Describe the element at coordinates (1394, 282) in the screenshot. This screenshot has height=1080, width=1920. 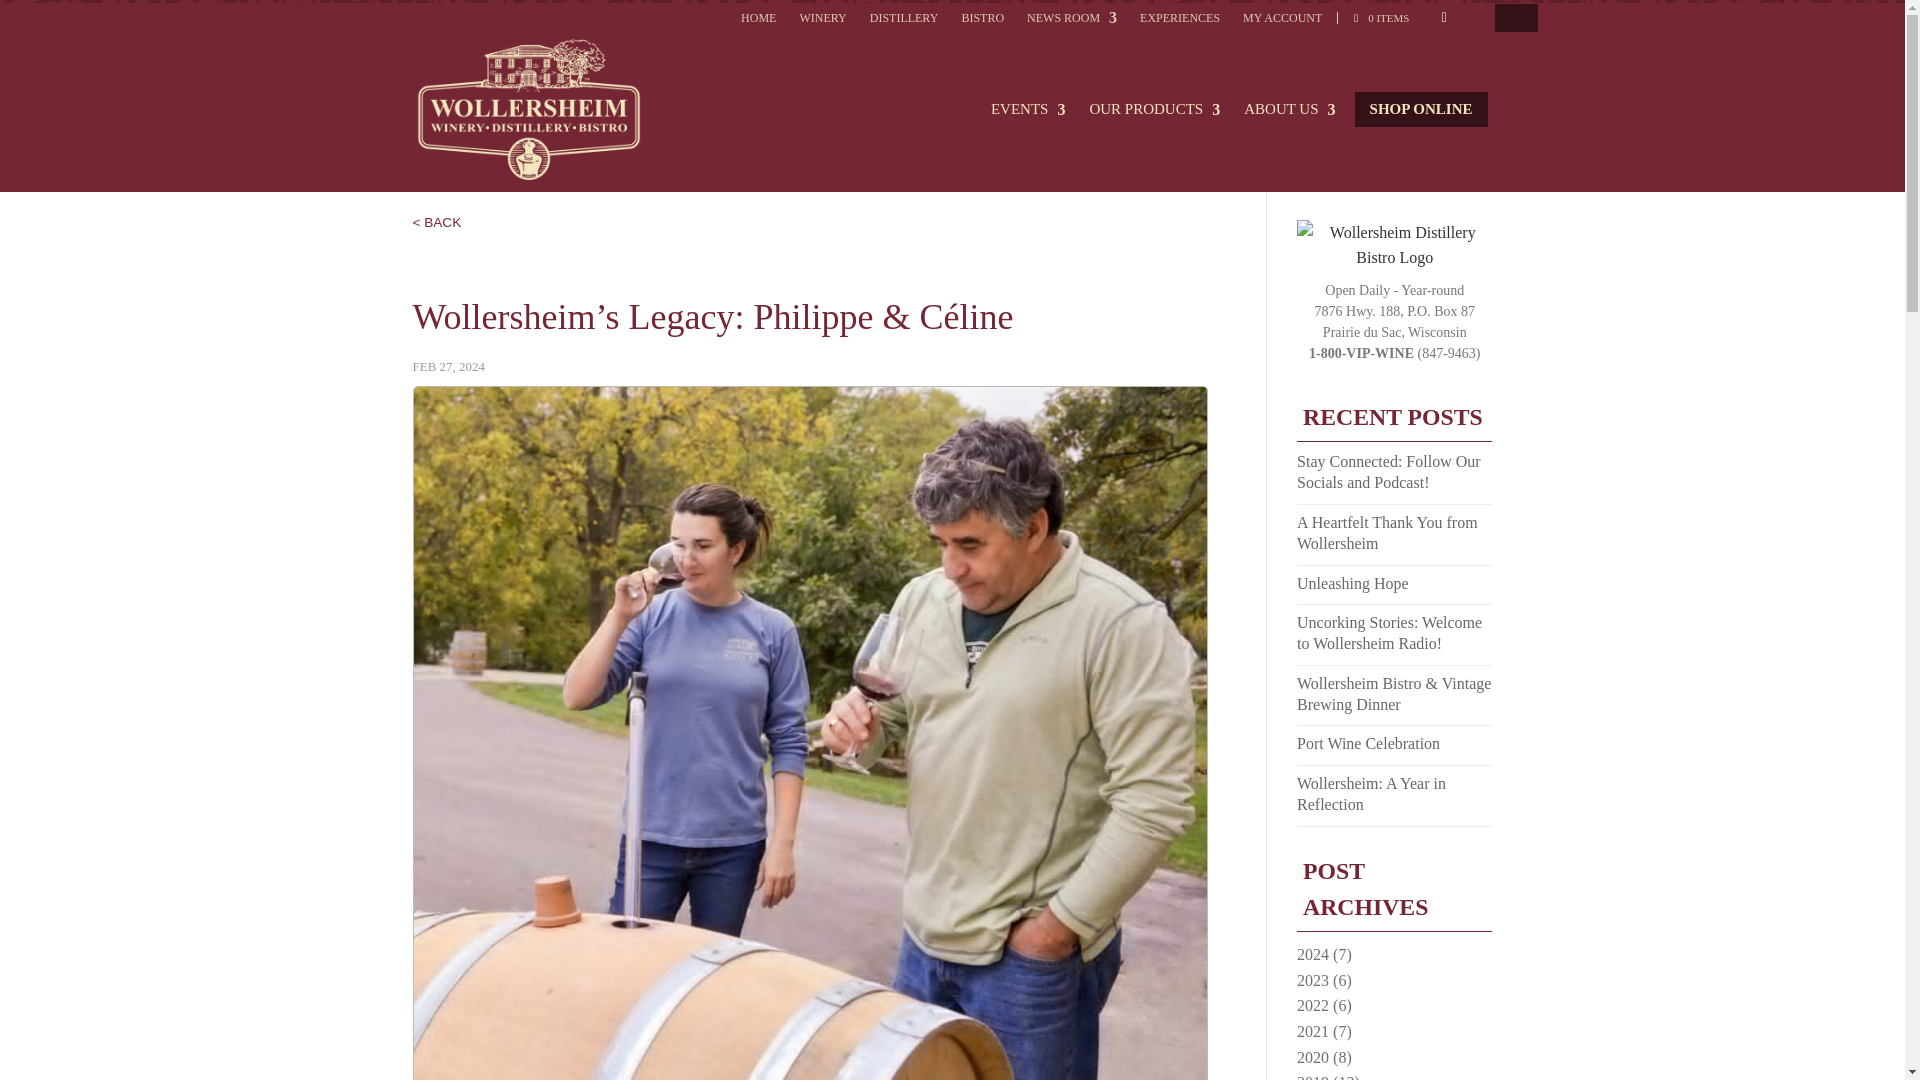
I see `Wollersheim Distillery Bistro Logo` at that location.